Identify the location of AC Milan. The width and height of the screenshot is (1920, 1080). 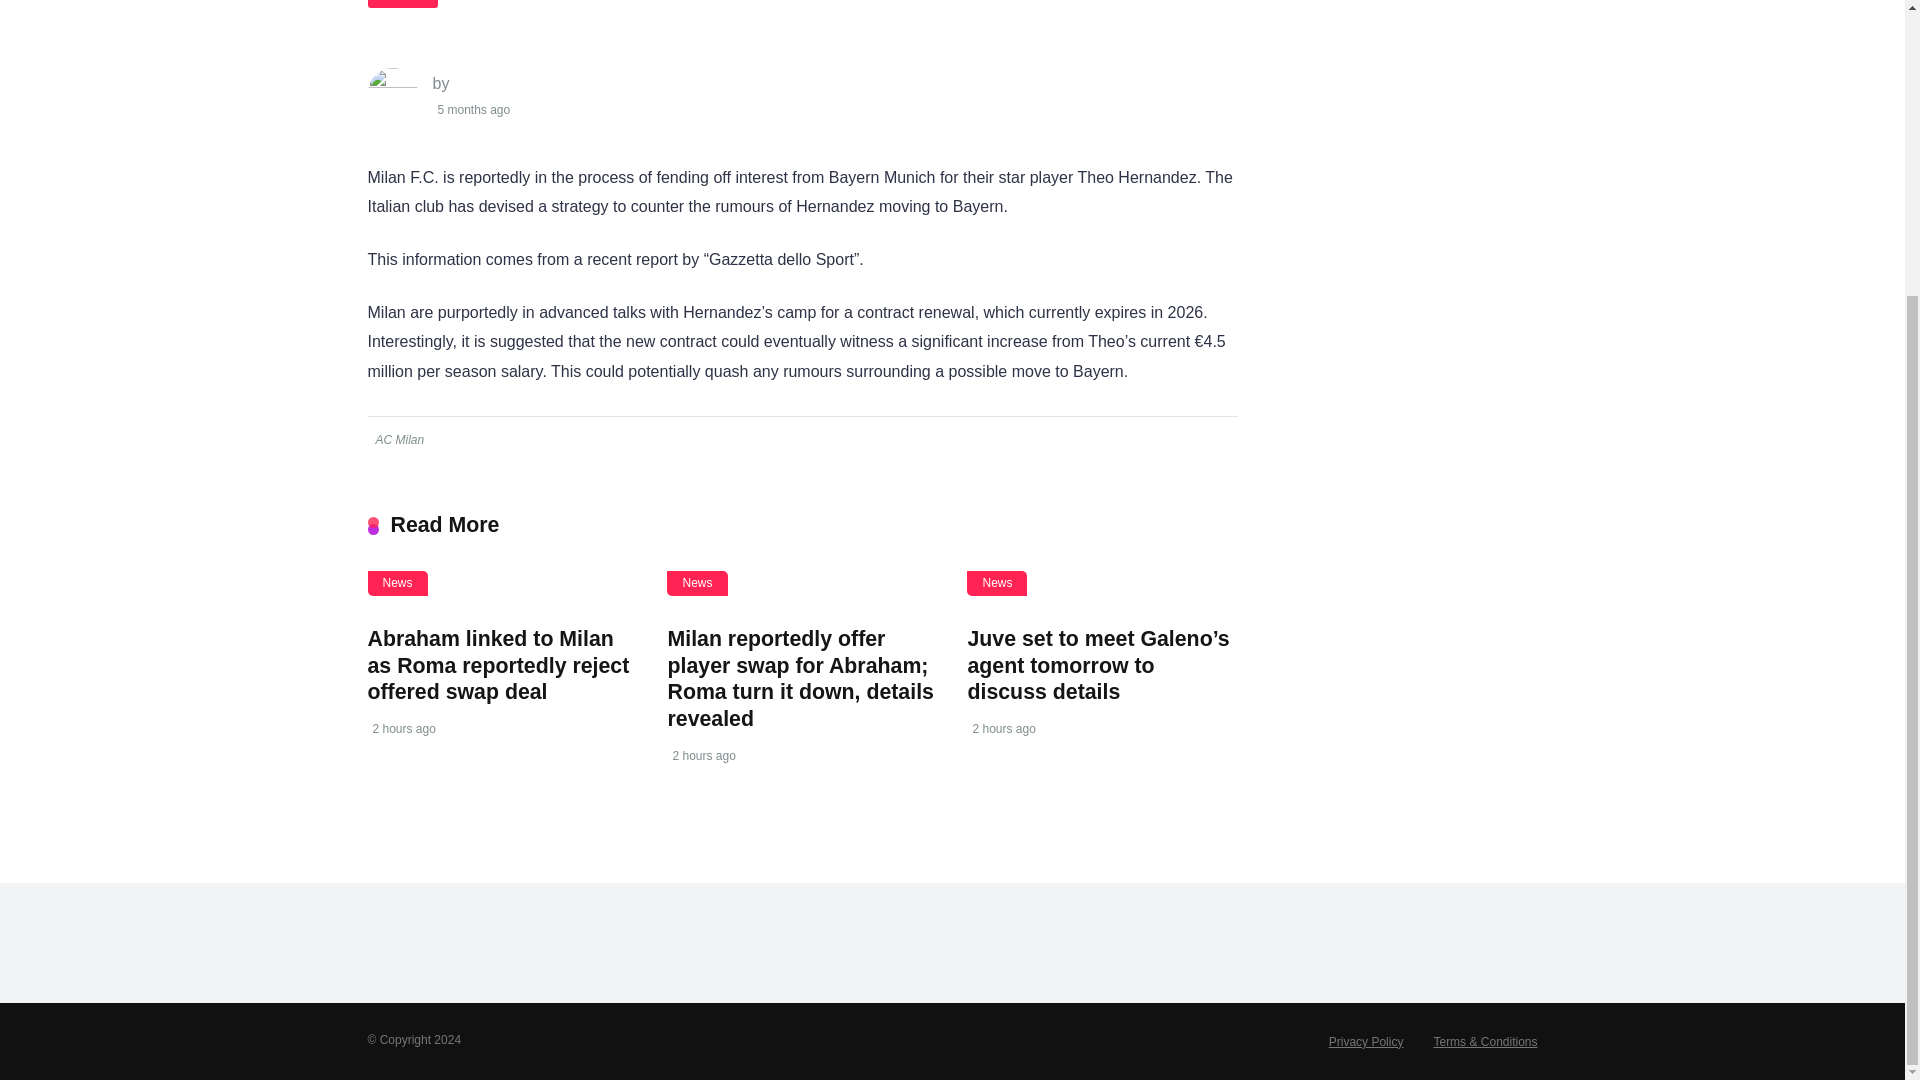
(398, 440).